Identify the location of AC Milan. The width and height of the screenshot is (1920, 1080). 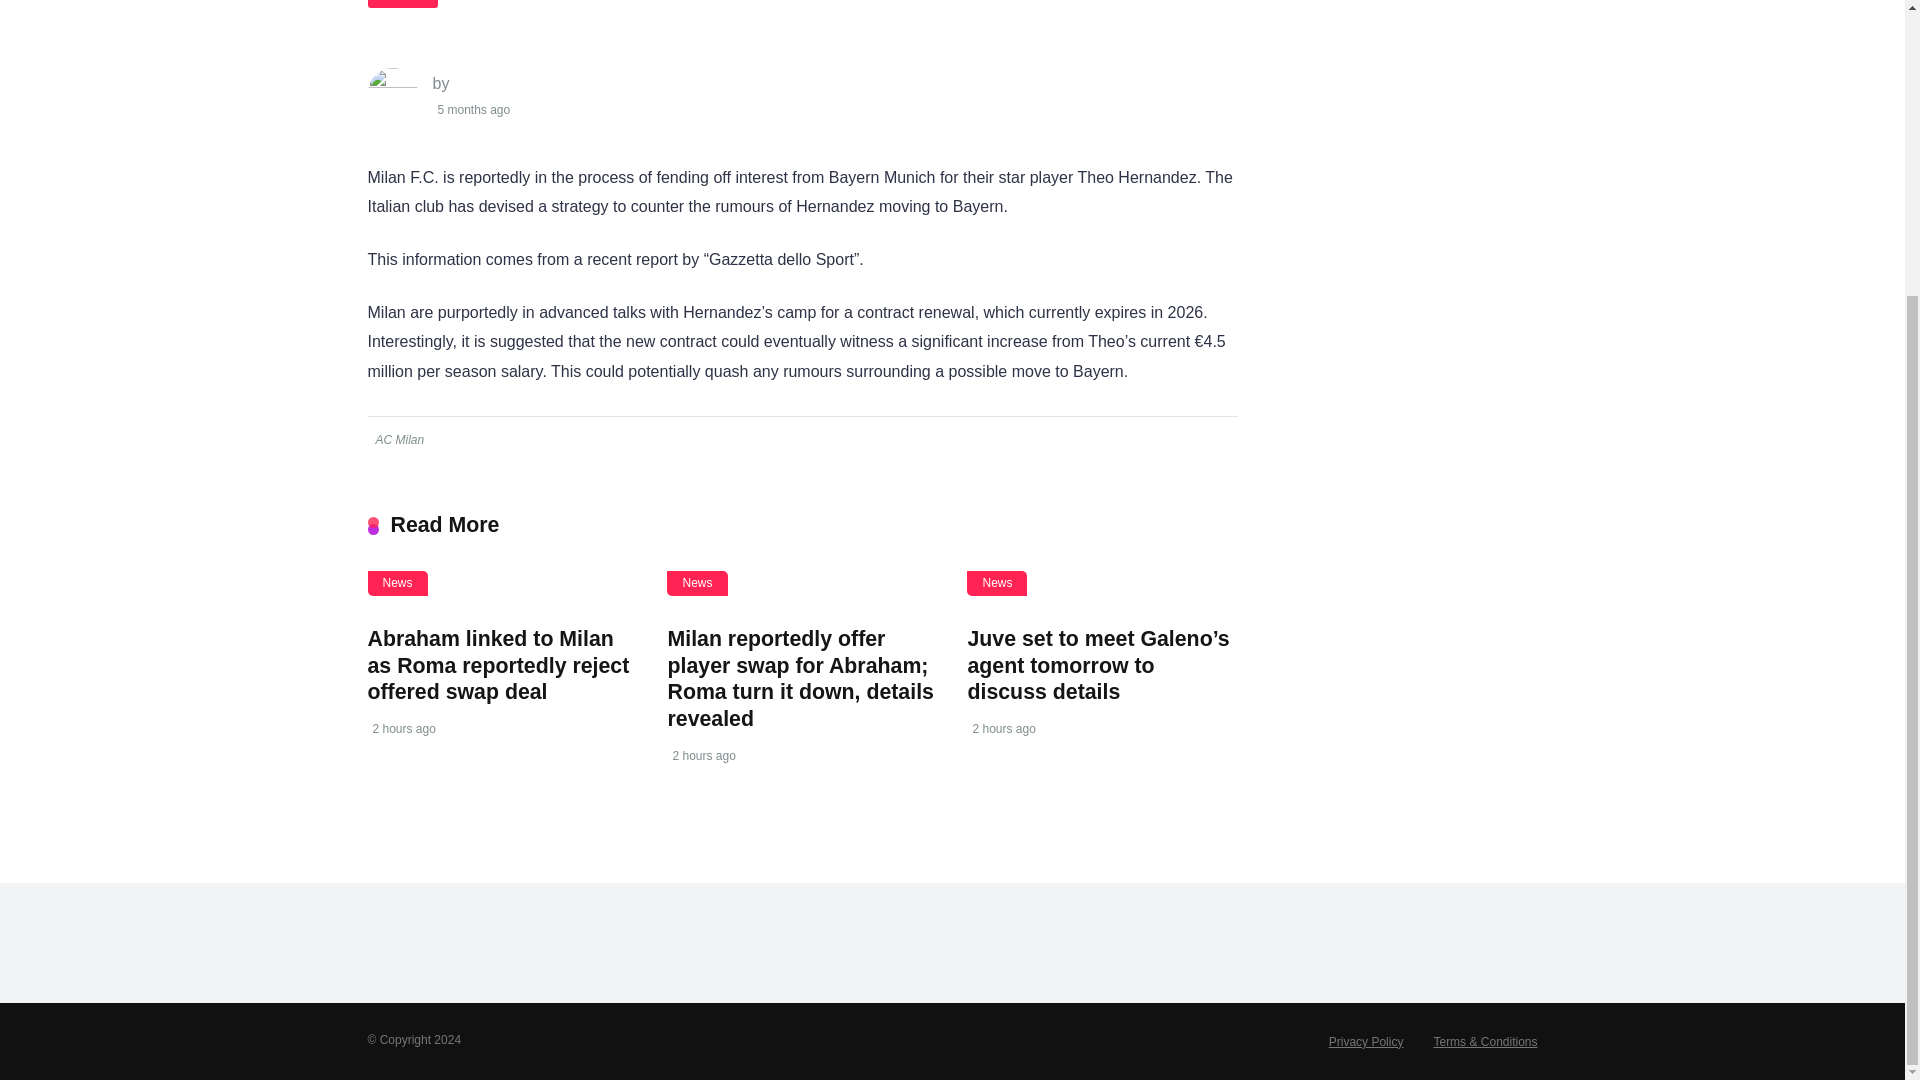
(398, 440).